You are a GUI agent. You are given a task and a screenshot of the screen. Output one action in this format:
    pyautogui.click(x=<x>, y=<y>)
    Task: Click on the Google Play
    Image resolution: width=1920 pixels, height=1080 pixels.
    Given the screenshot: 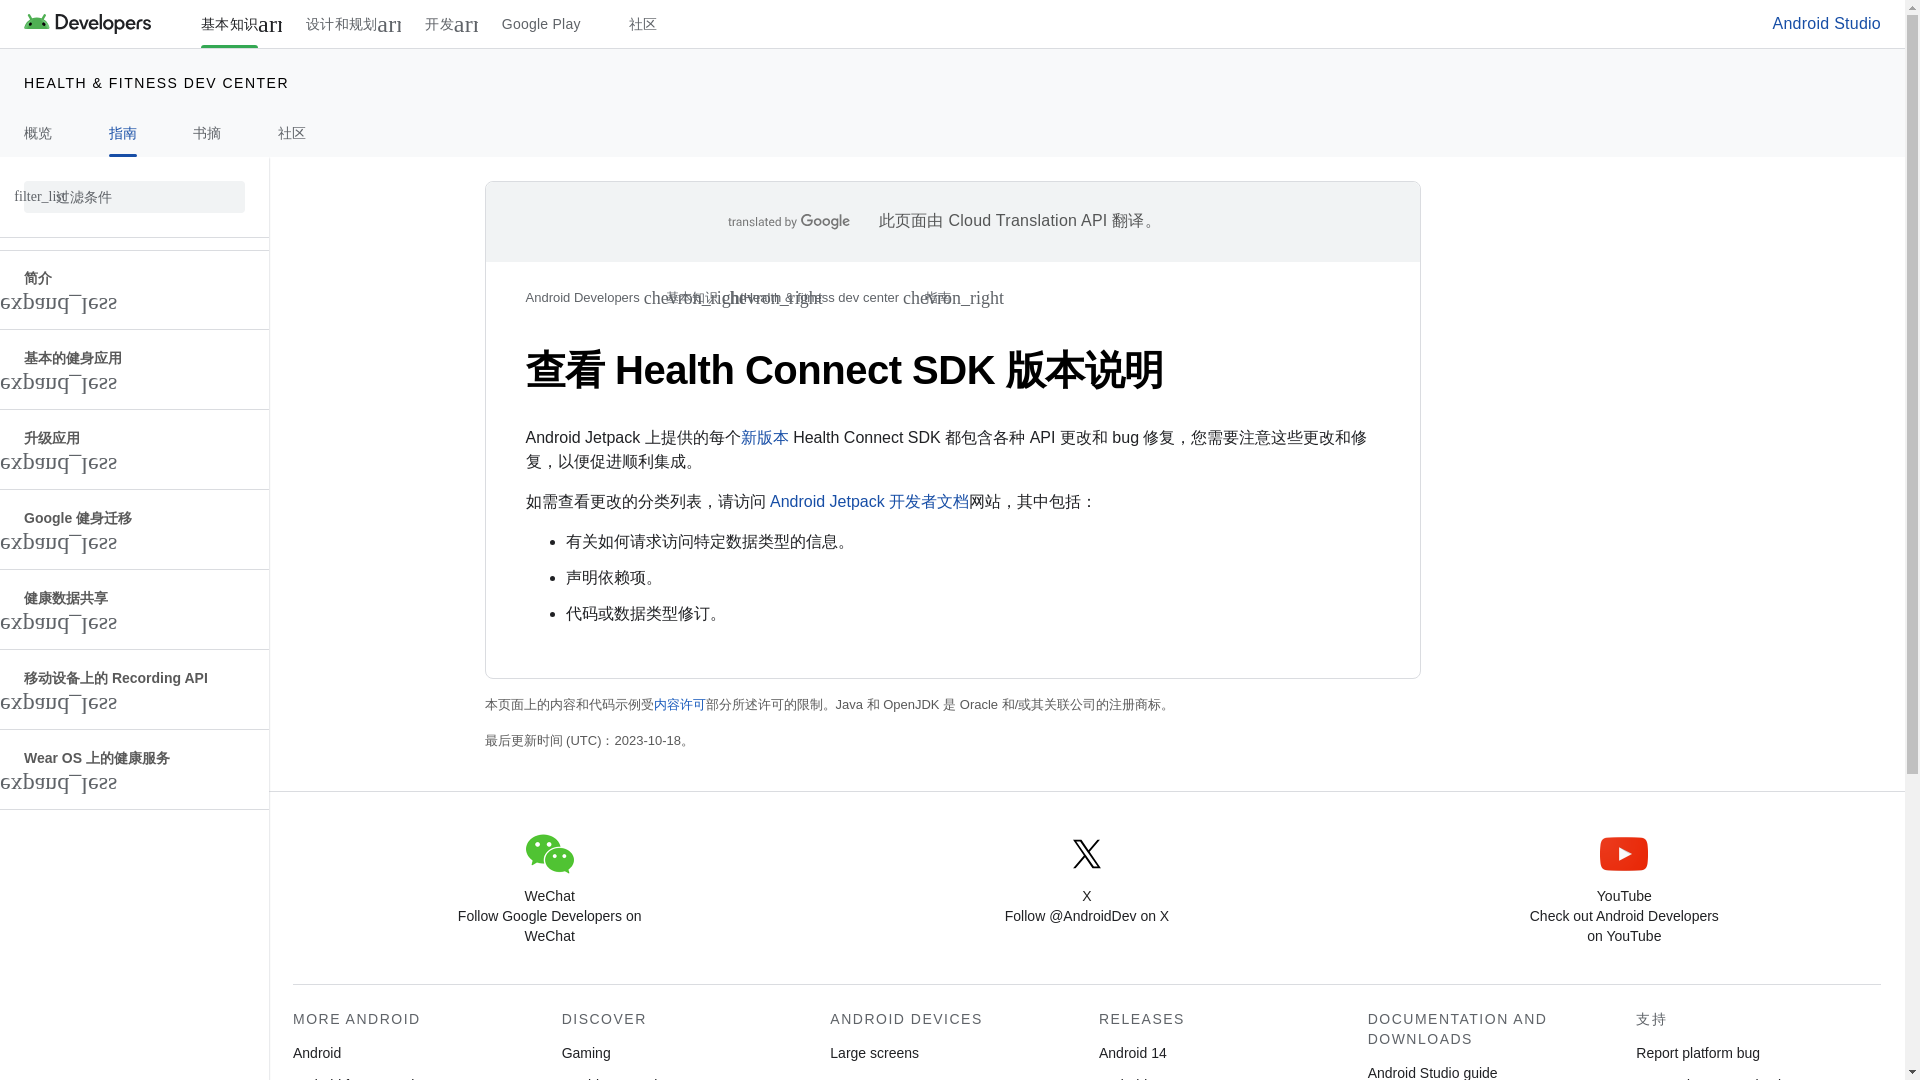 What is the action you would take?
    pyautogui.click(x=541, y=24)
    